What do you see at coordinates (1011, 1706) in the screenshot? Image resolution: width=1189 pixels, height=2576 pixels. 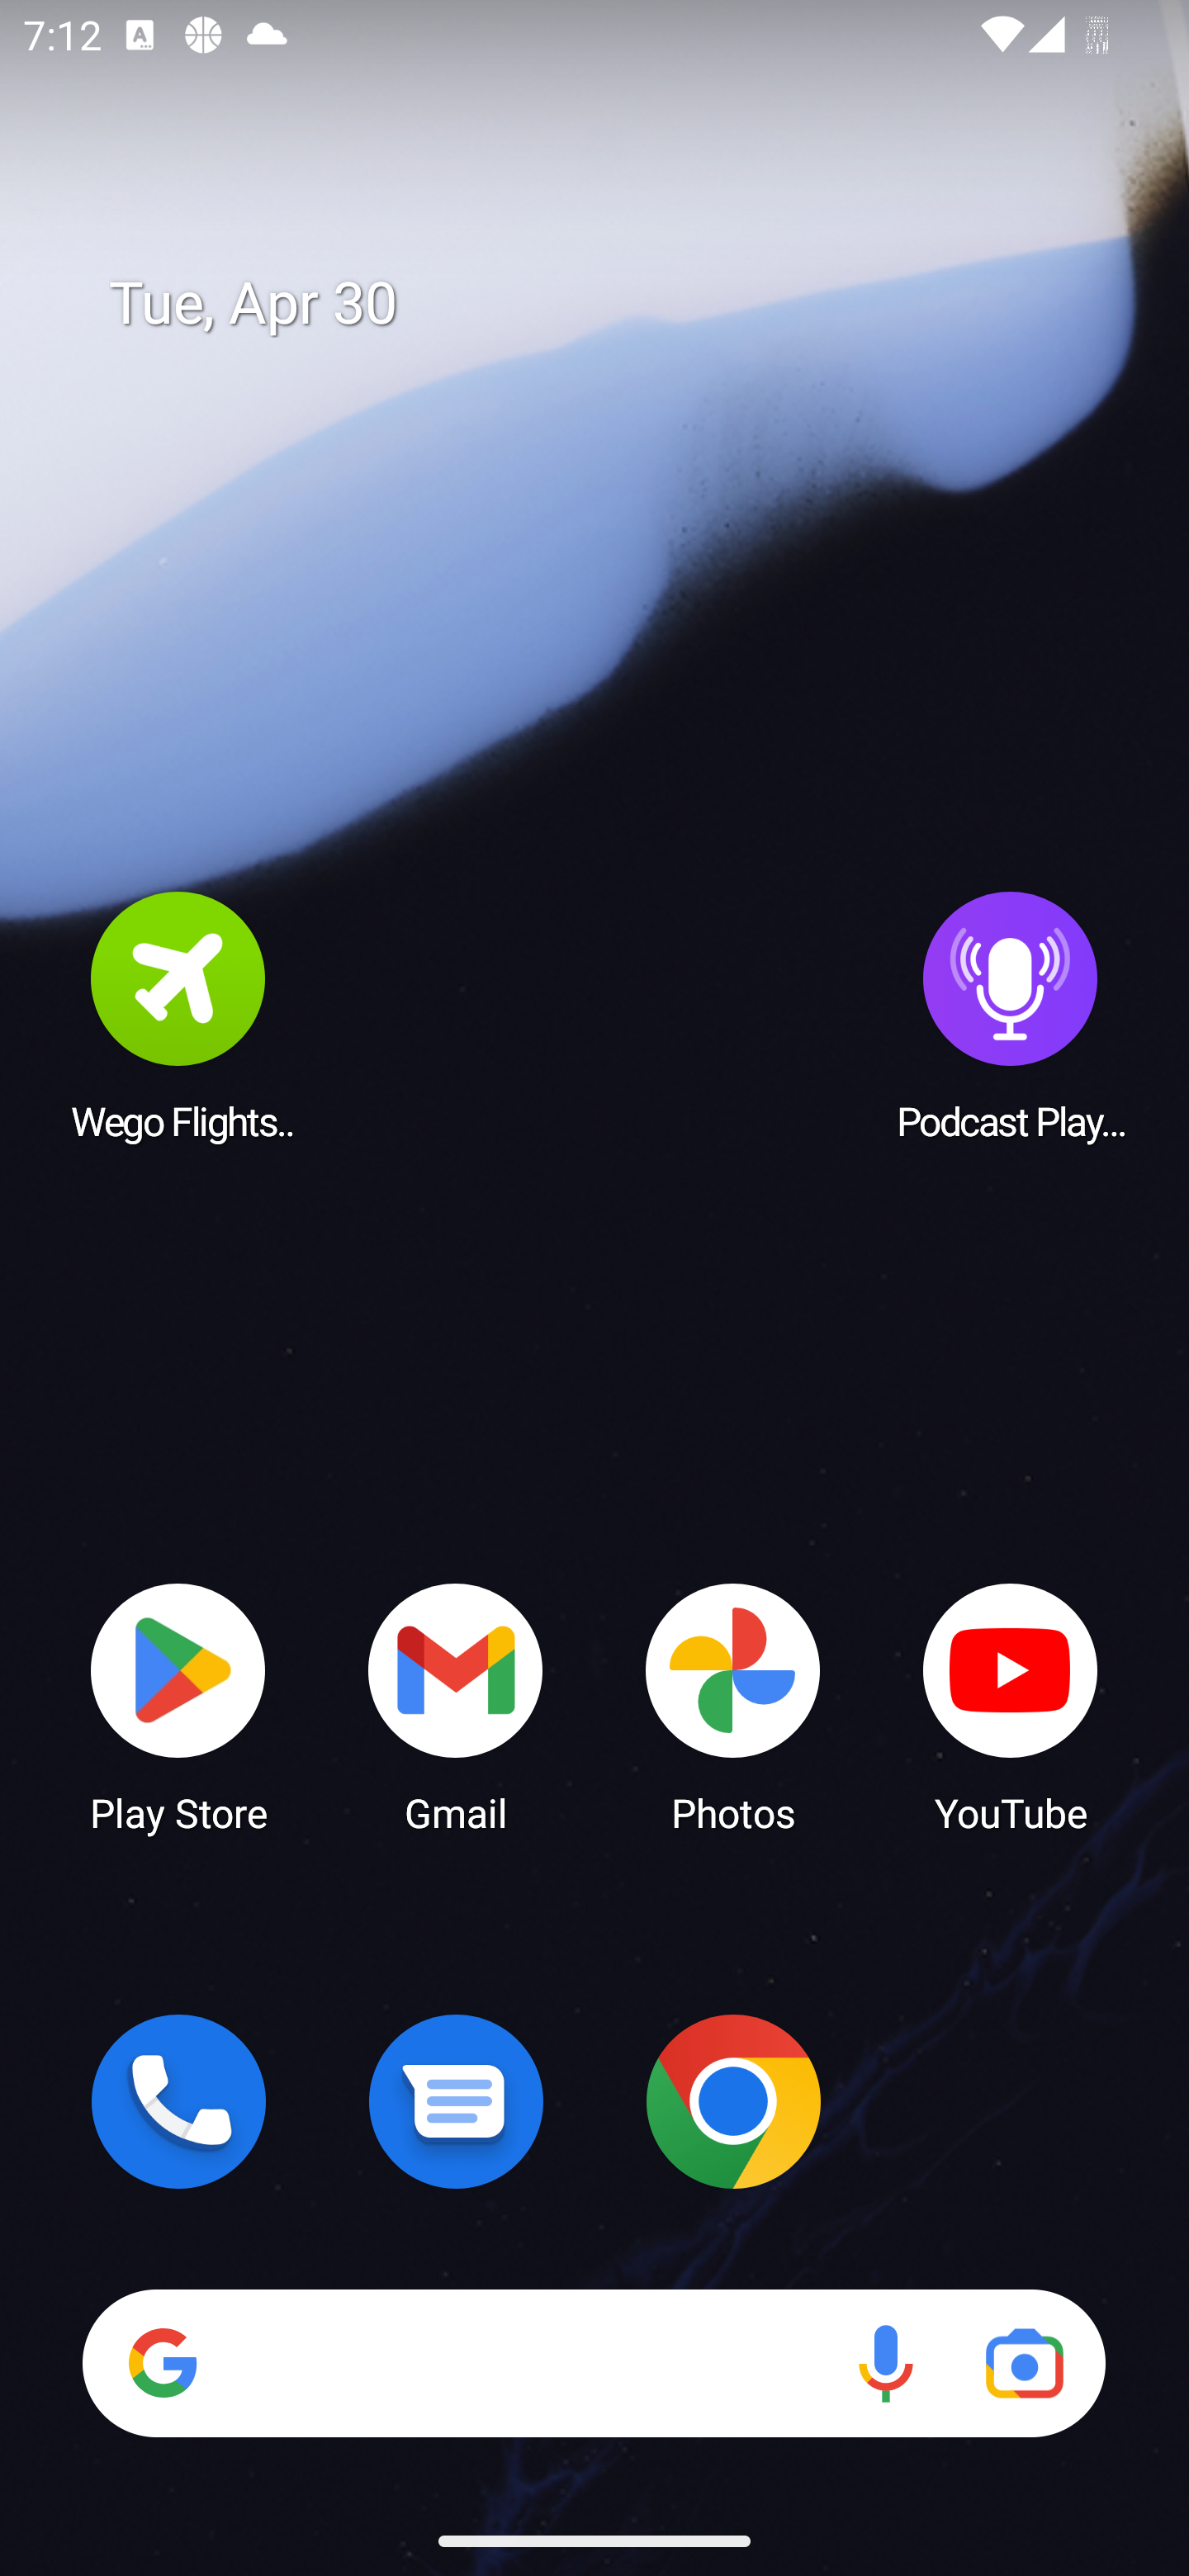 I see `YouTube` at bounding box center [1011, 1706].